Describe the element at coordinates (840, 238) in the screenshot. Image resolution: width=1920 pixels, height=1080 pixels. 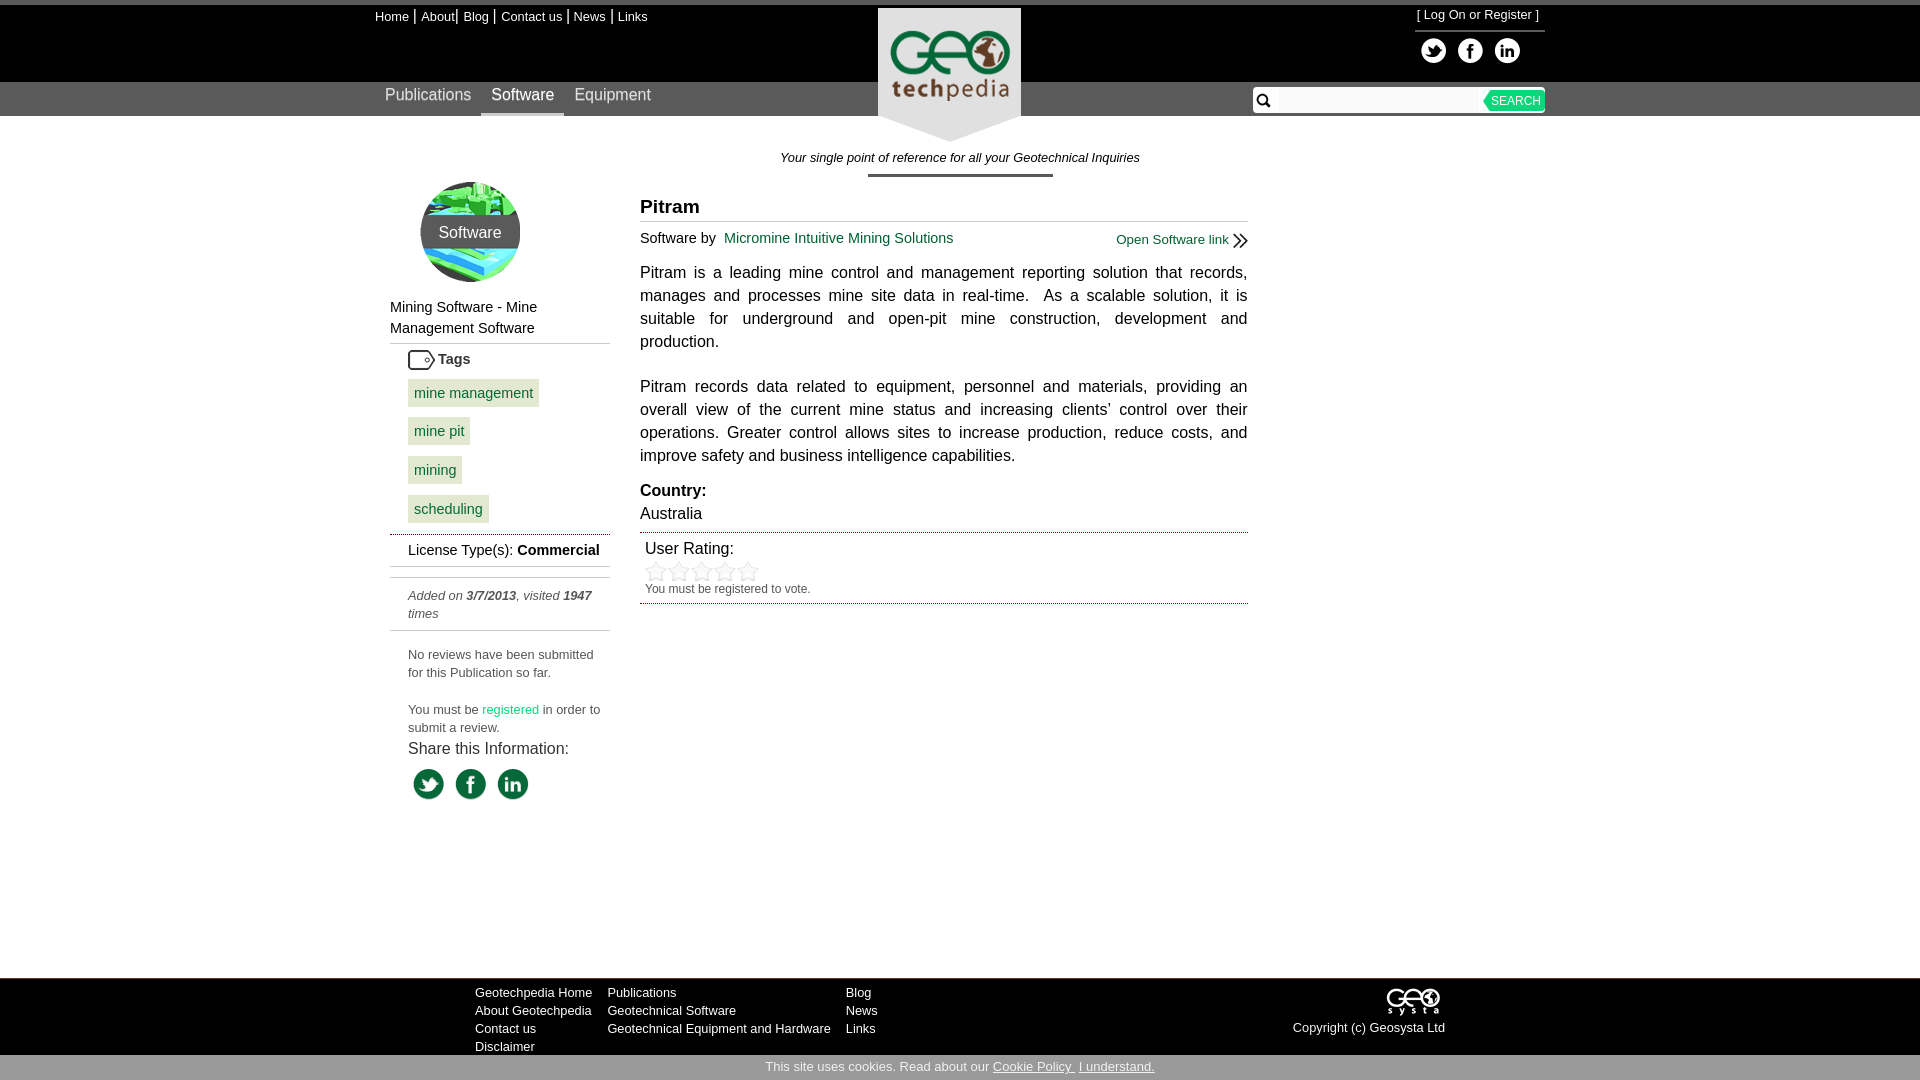
I see `Micromine Intuitive Mining Solutions` at that location.